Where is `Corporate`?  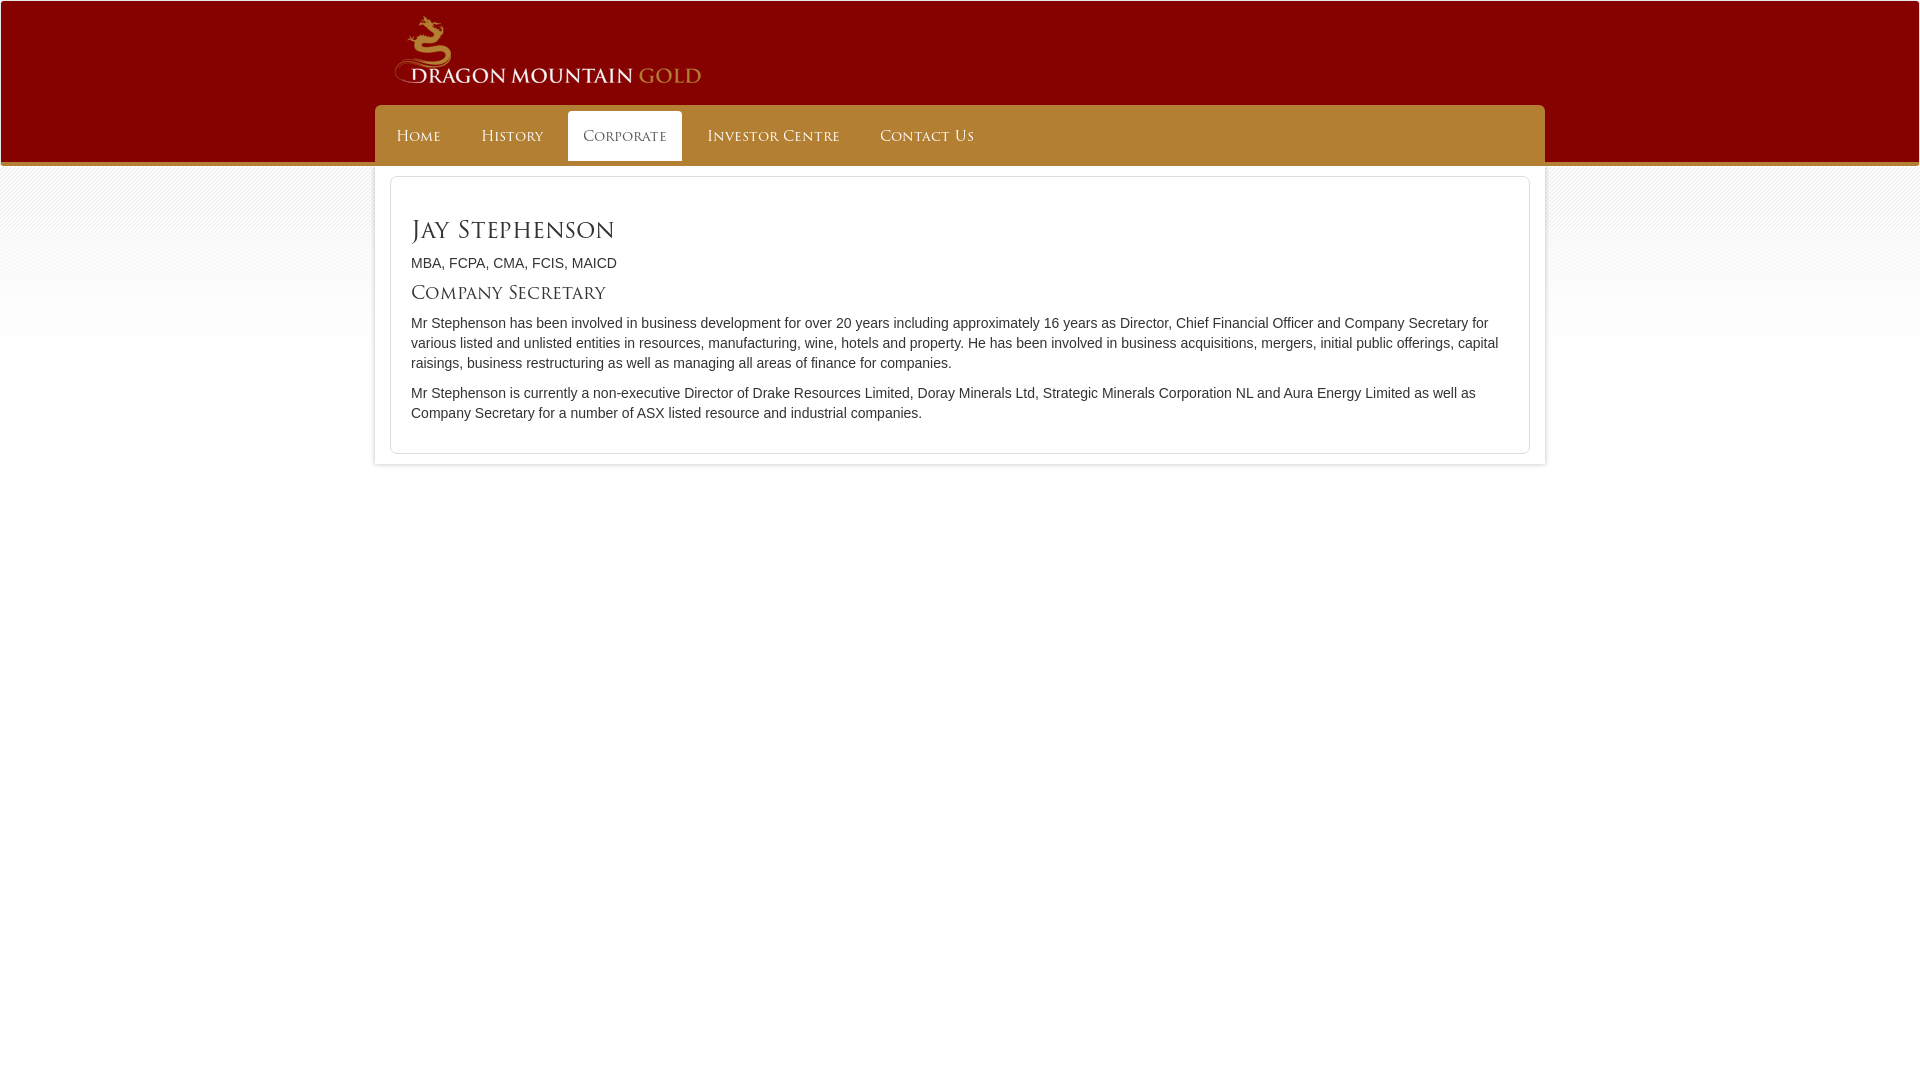 Corporate is located at coordinates (625, 136).